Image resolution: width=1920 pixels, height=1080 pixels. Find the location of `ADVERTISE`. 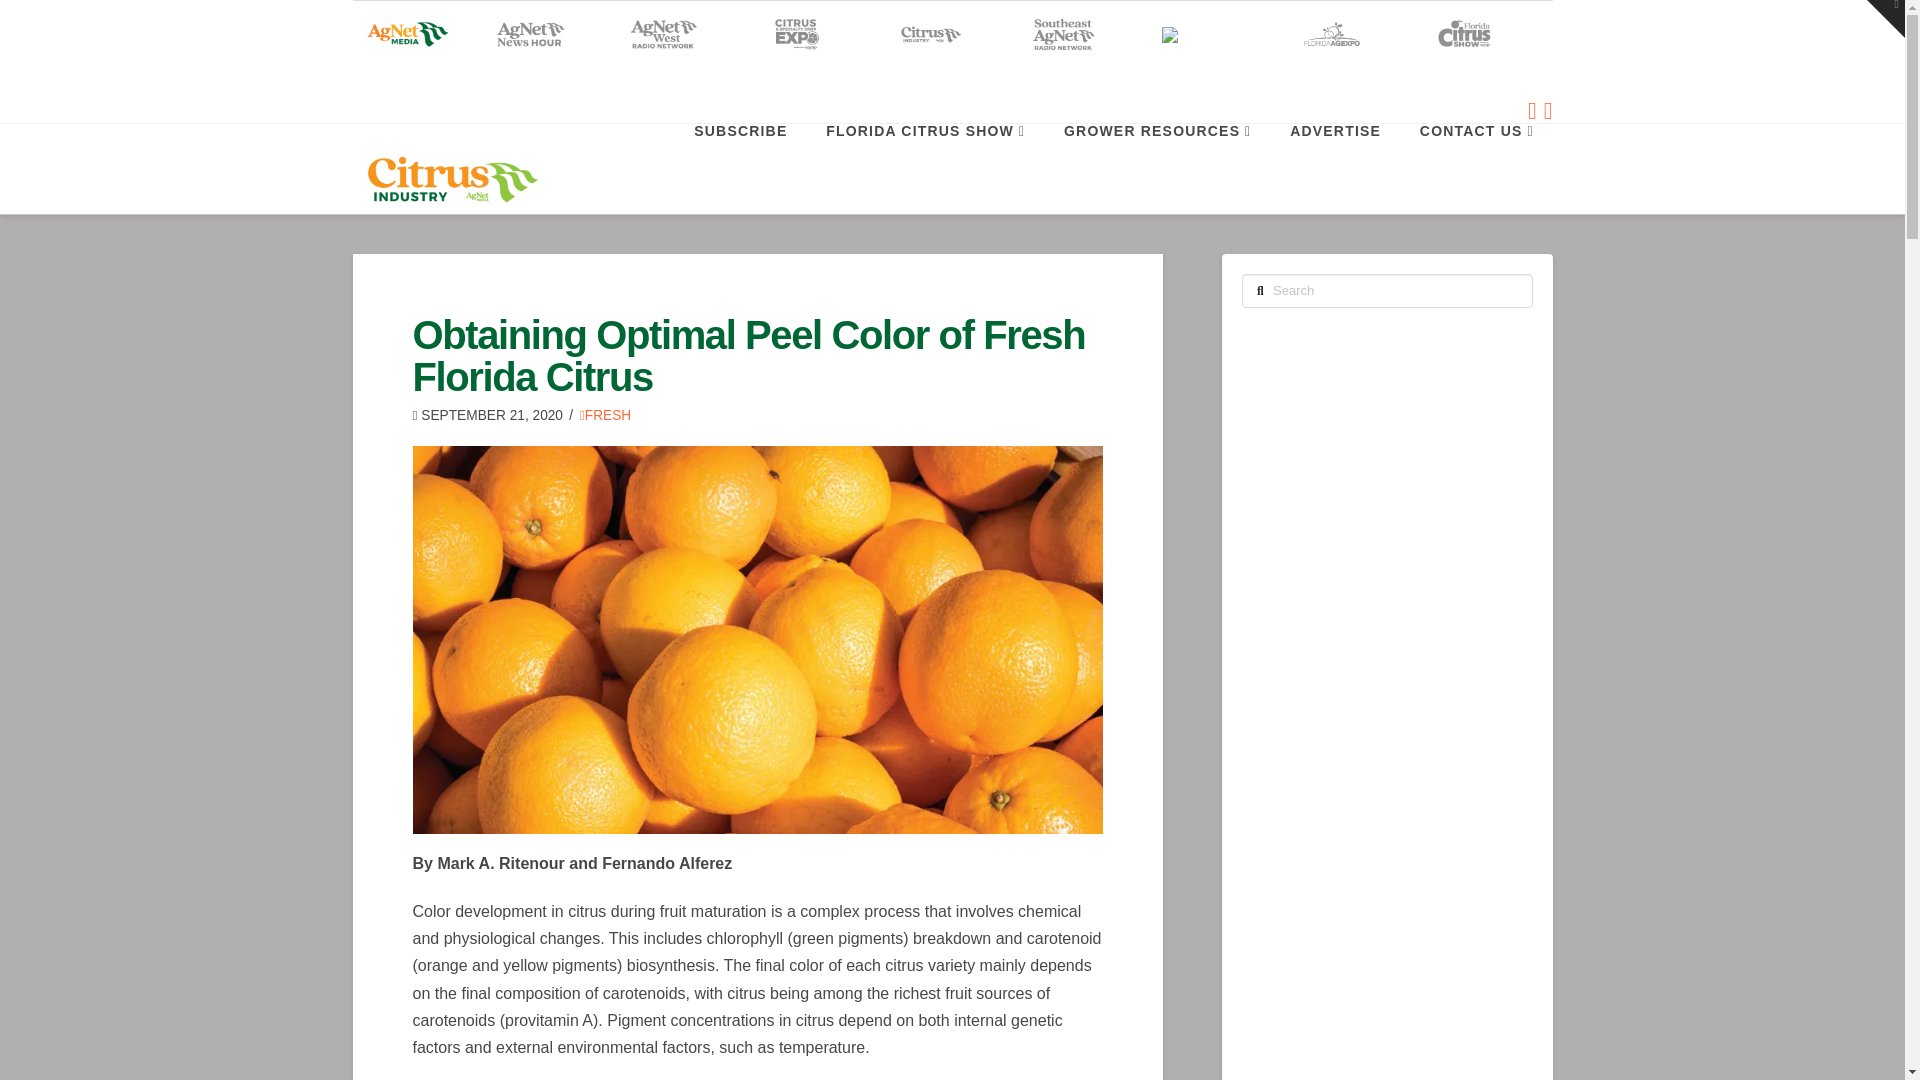

ADVERTISE is located at coordinates (1334, 168).